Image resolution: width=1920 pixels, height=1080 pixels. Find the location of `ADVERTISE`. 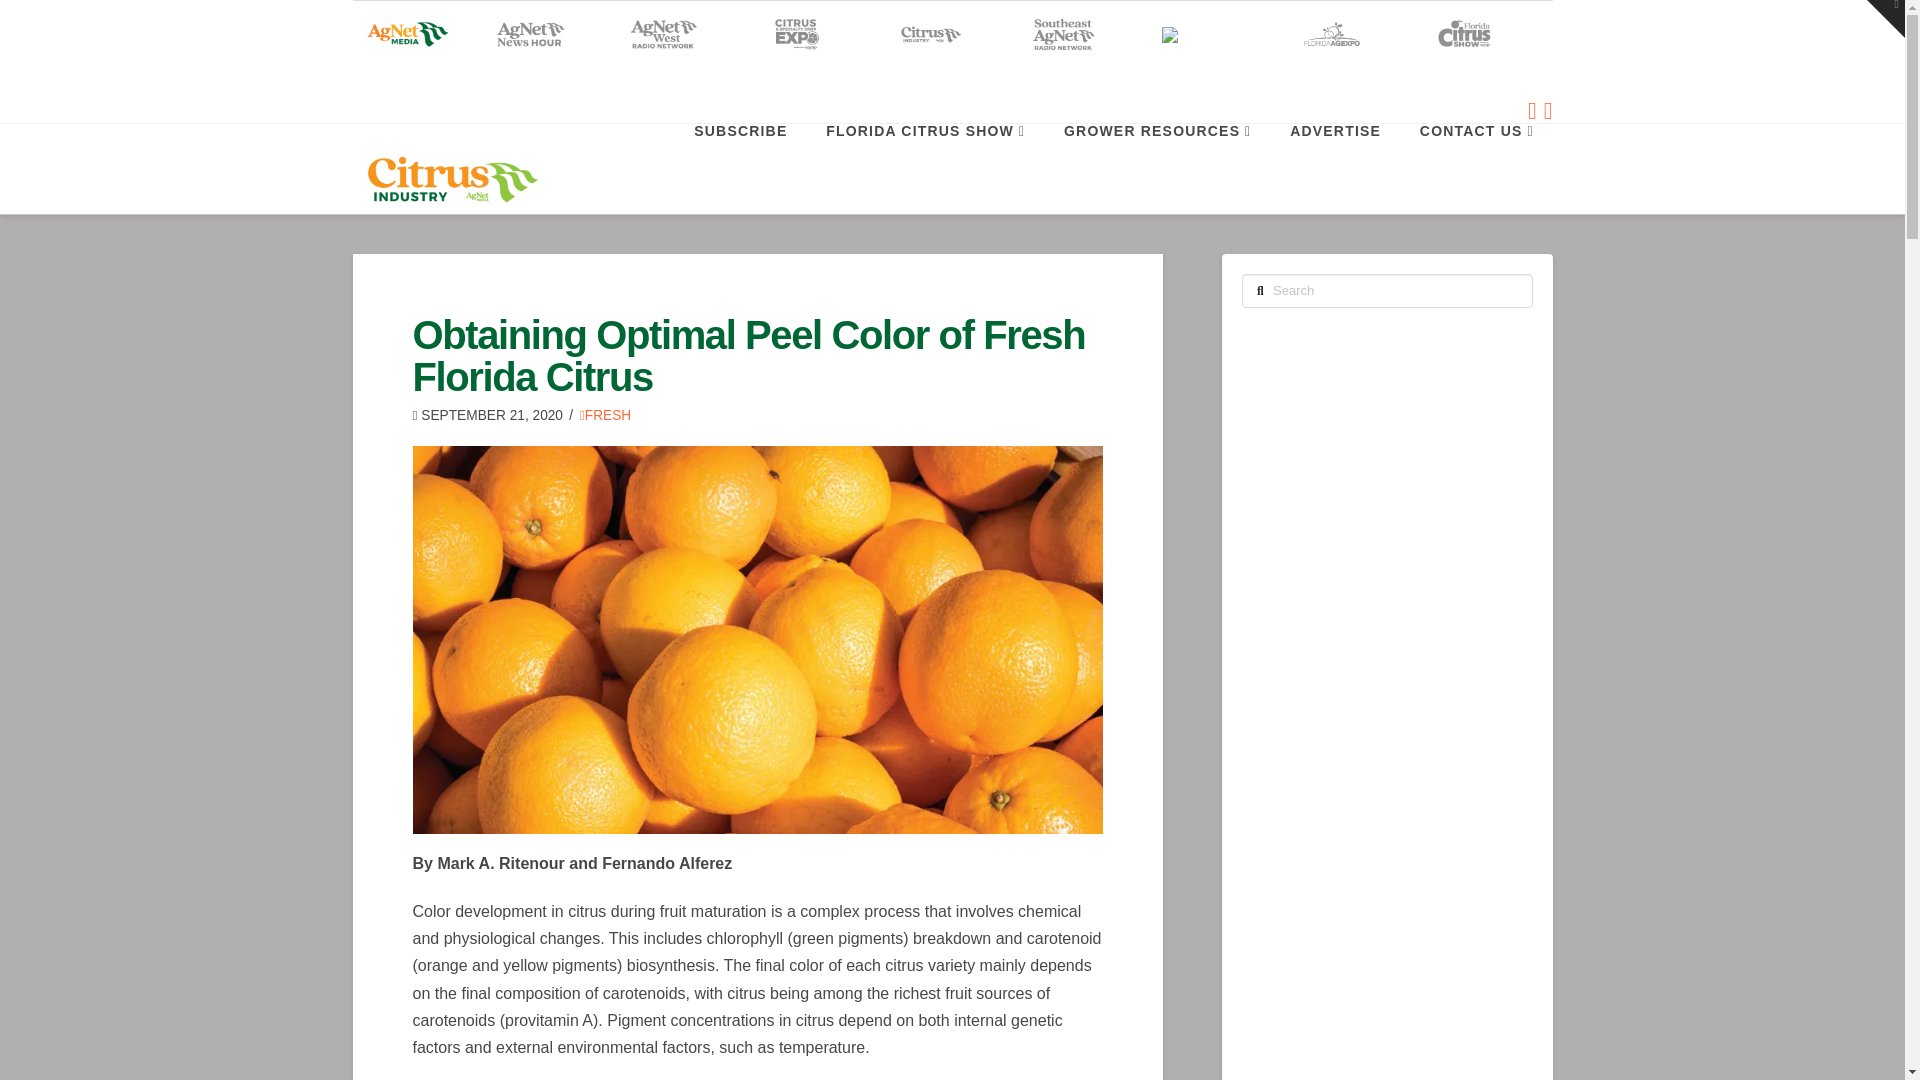

ADVERTISE is located at coordinates (1334, 168).